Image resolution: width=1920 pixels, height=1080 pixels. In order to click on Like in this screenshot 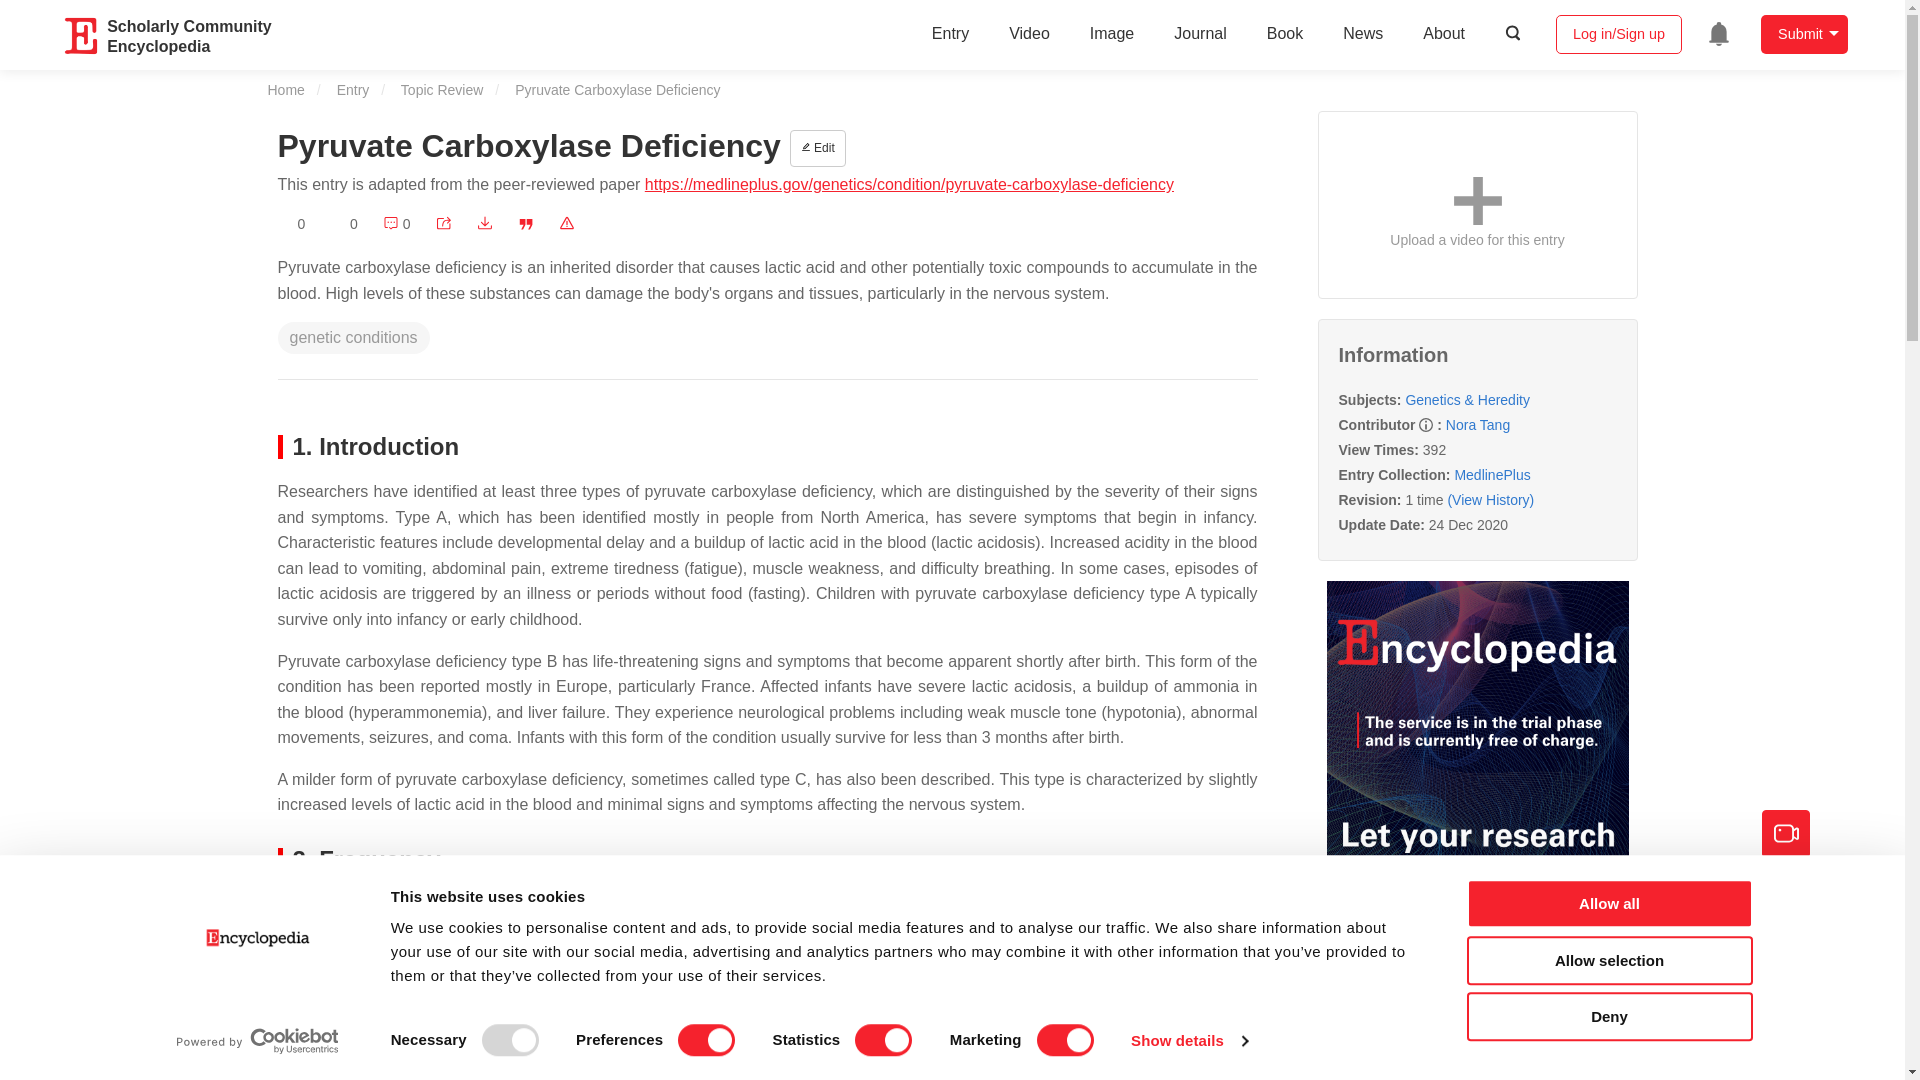, I will do `click(344, 224)`.